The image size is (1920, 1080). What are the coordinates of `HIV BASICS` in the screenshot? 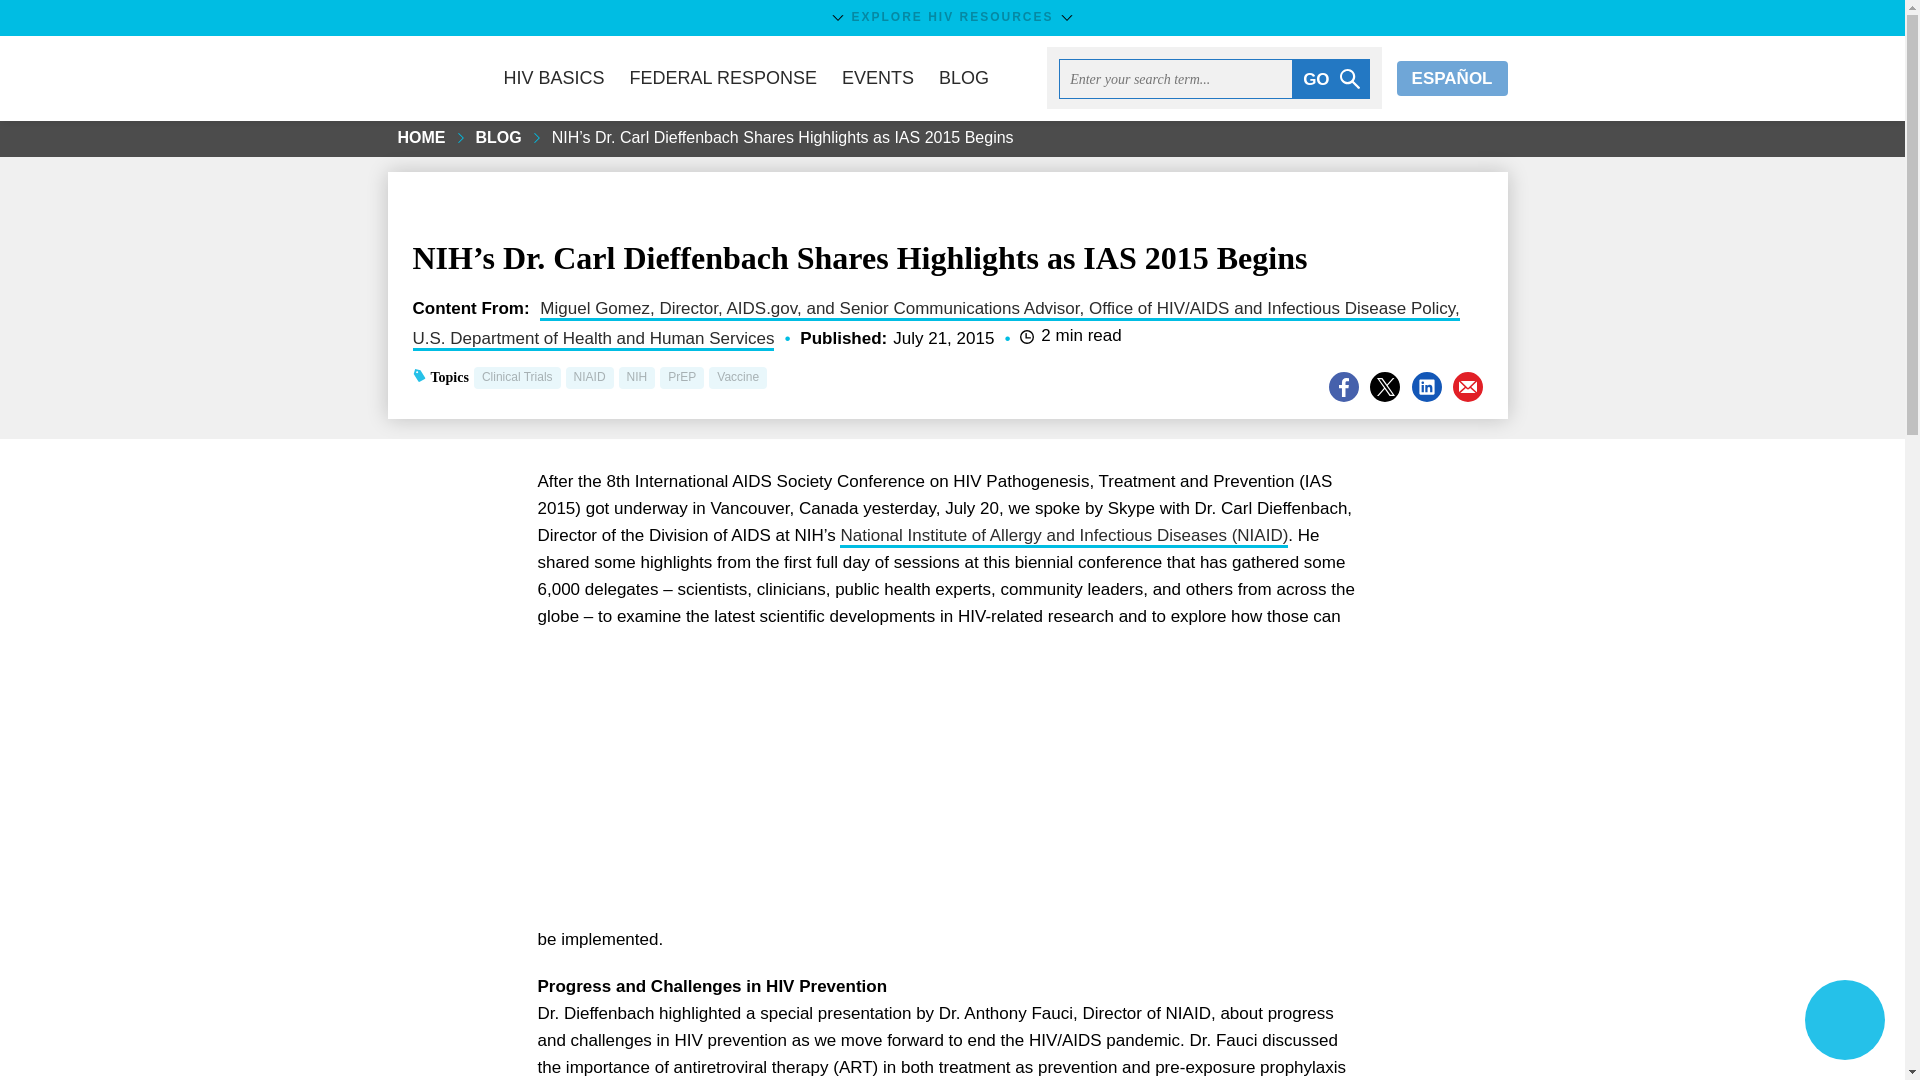 It's located at (552, 78).